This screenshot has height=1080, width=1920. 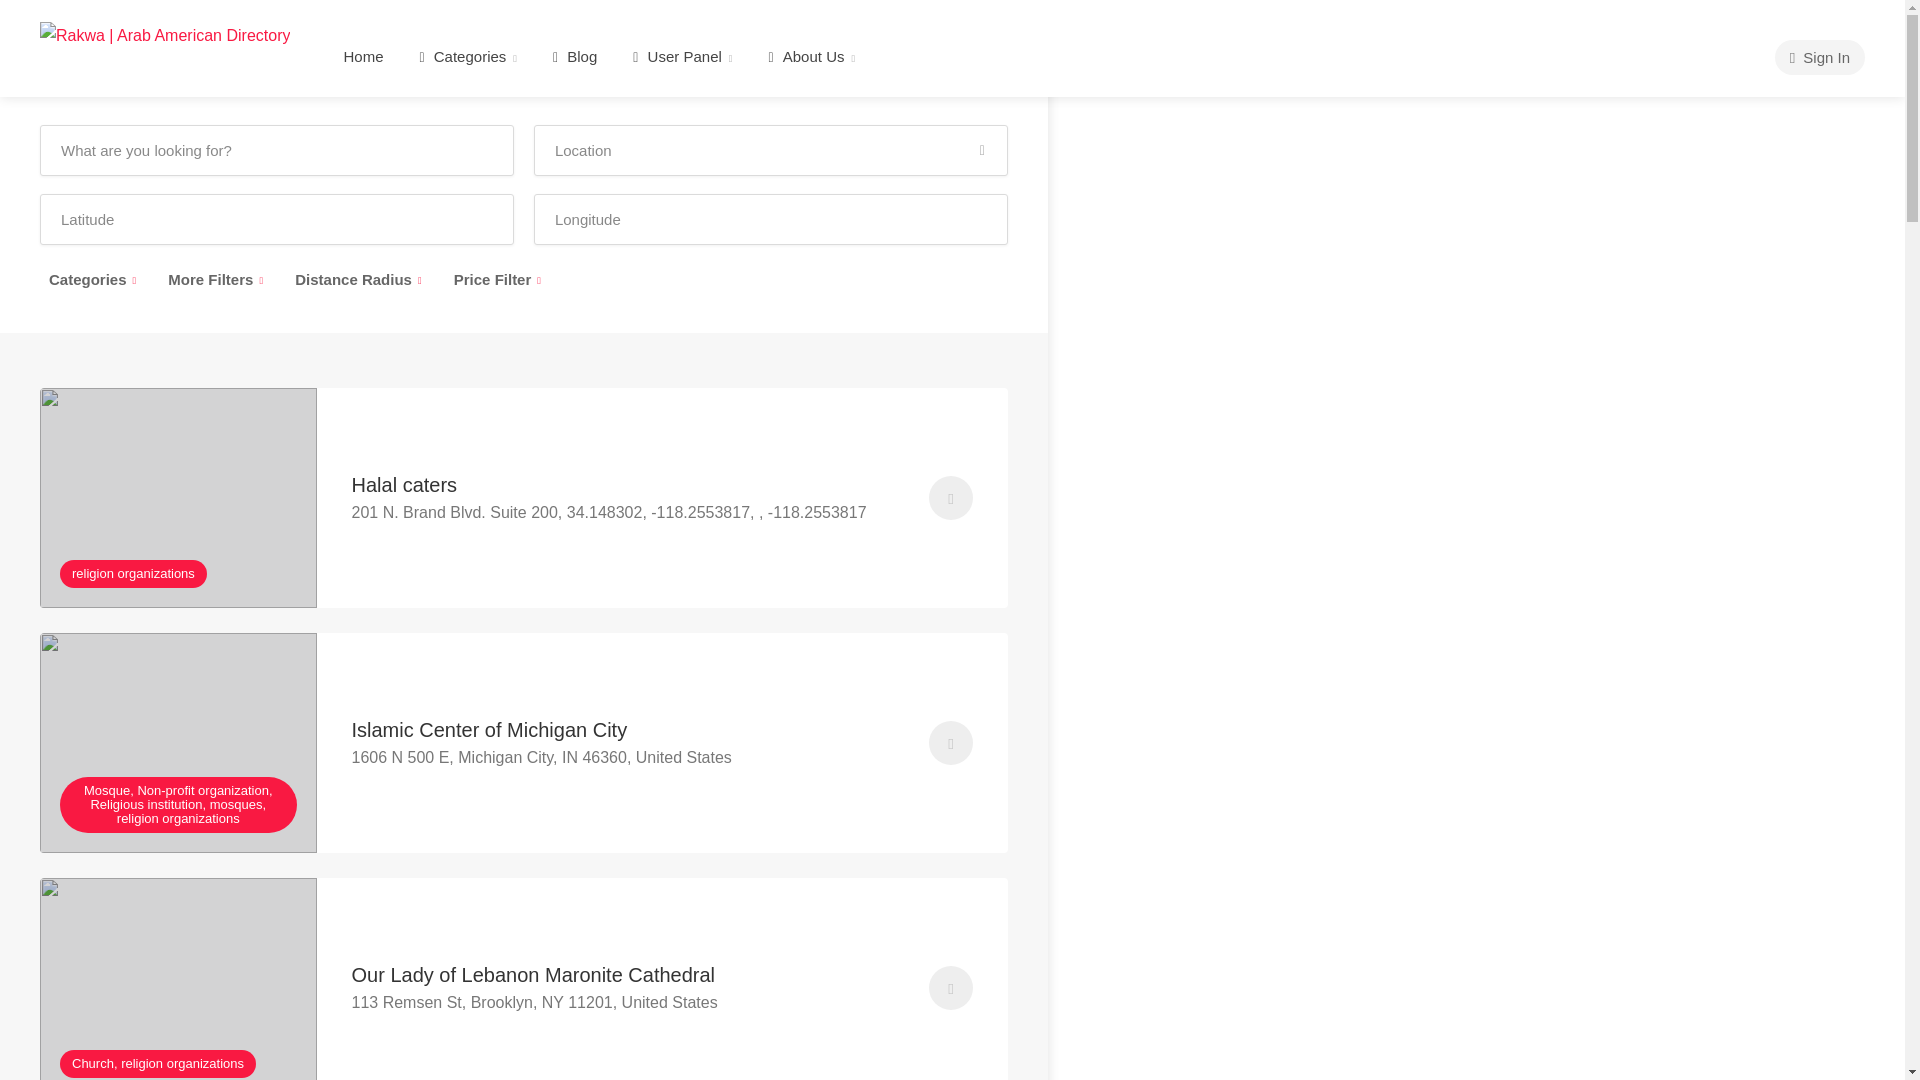 I want to click on Login To Bookmark Items, so click(x=951, y=987).